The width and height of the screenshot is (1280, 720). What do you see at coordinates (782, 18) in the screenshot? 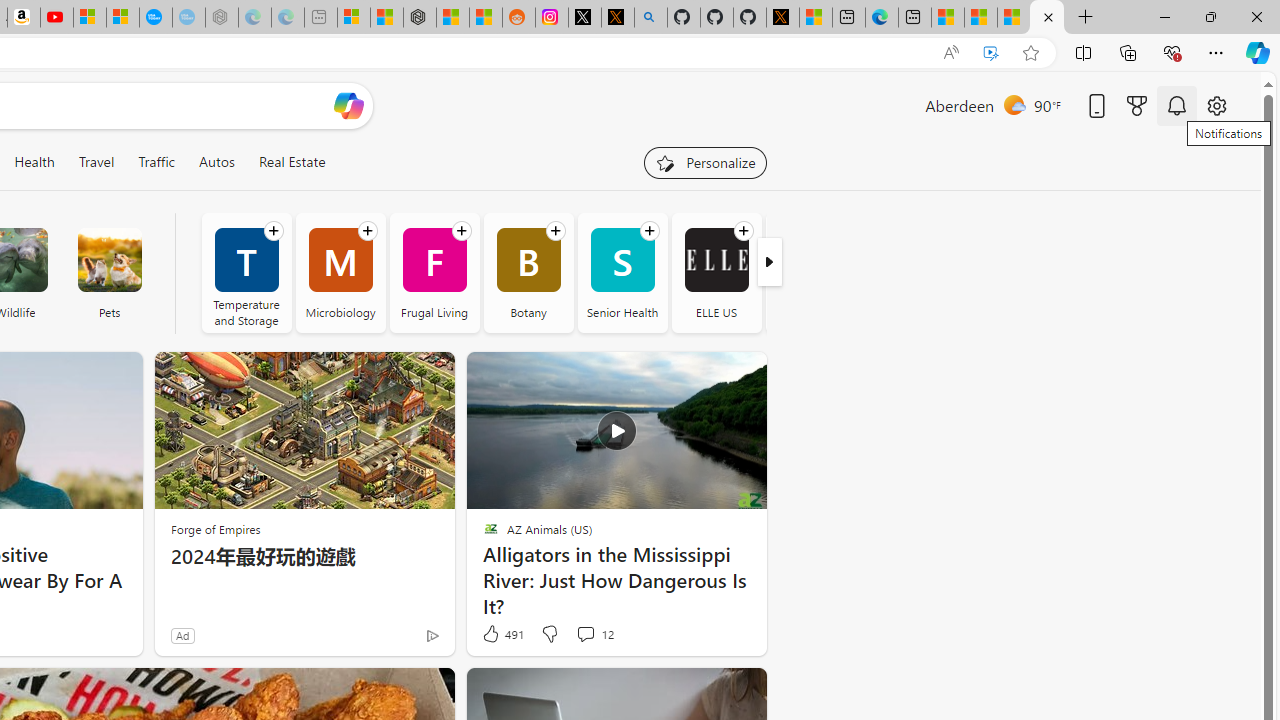
I see `X Privacy Policy` at bounding box center [782, 18].